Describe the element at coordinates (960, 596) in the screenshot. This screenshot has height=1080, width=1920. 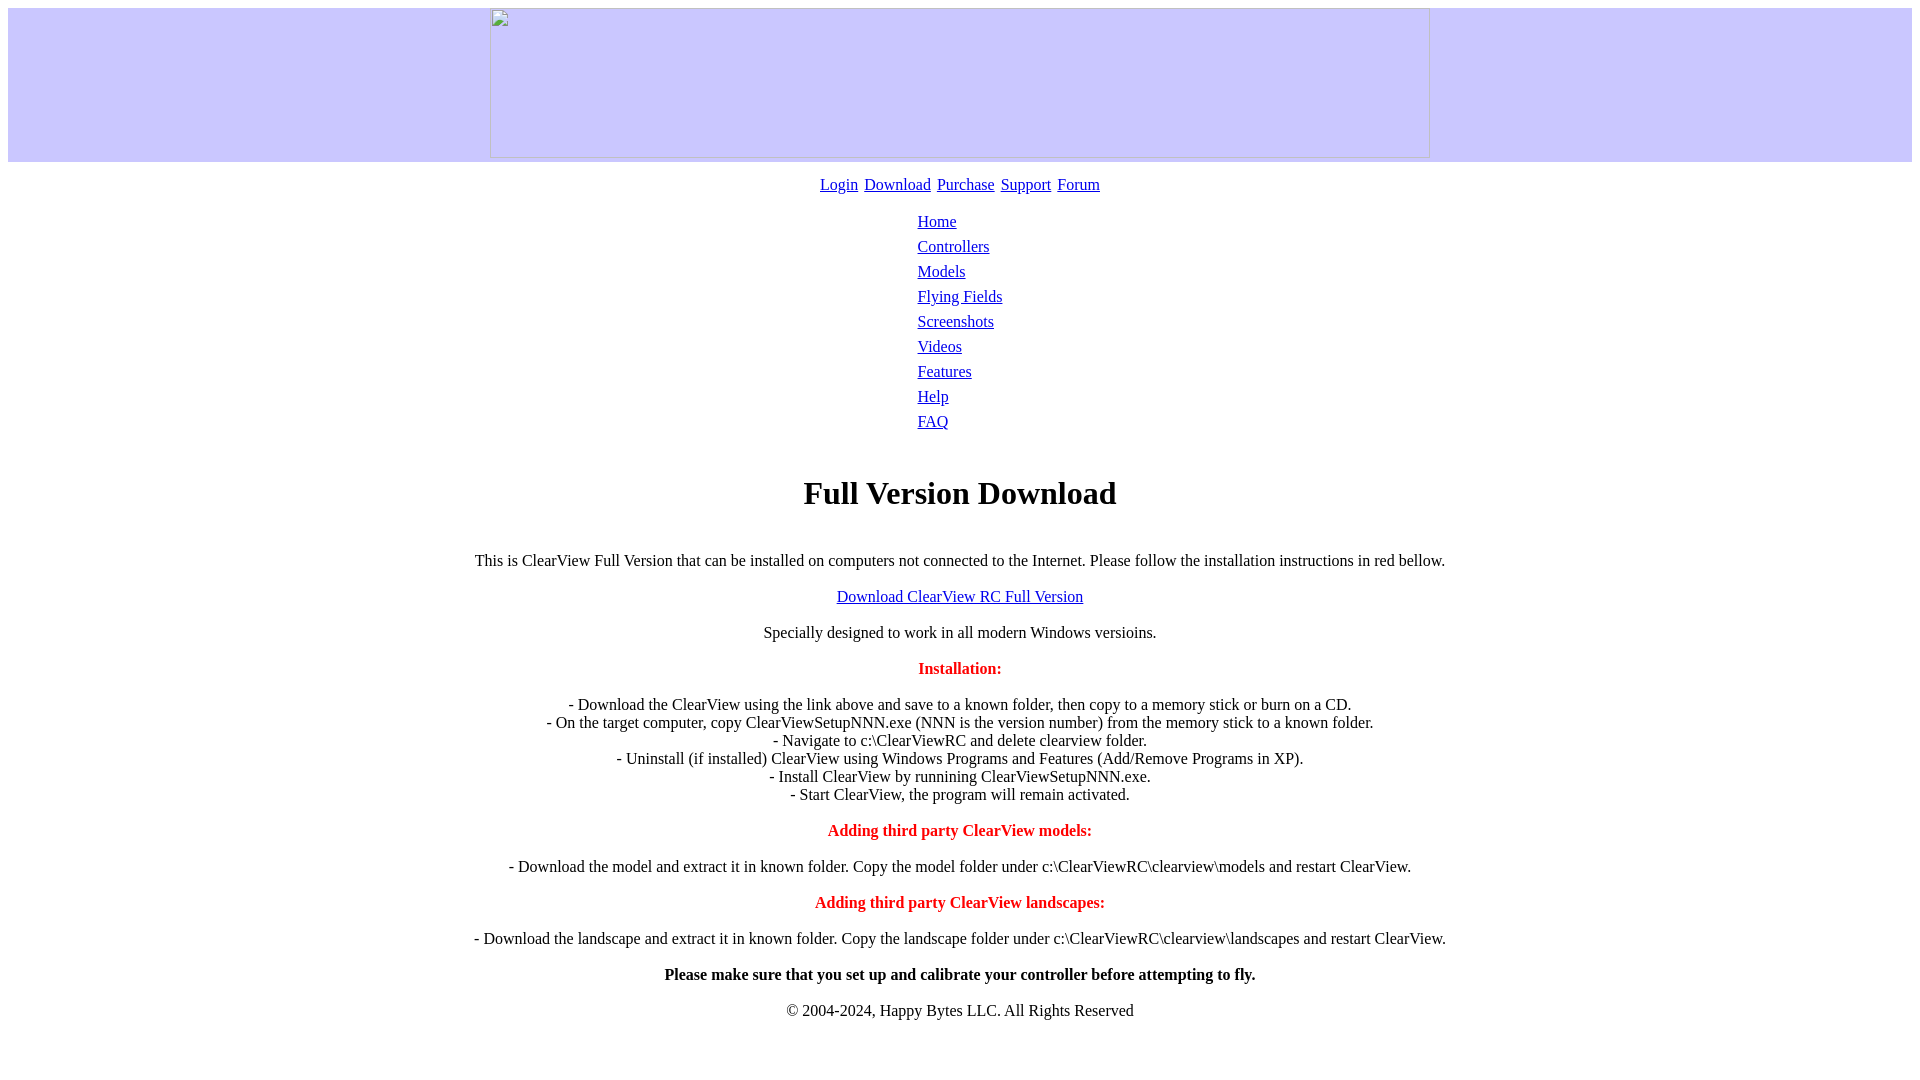
I see `Download ClearView RC Full Version` at that location.